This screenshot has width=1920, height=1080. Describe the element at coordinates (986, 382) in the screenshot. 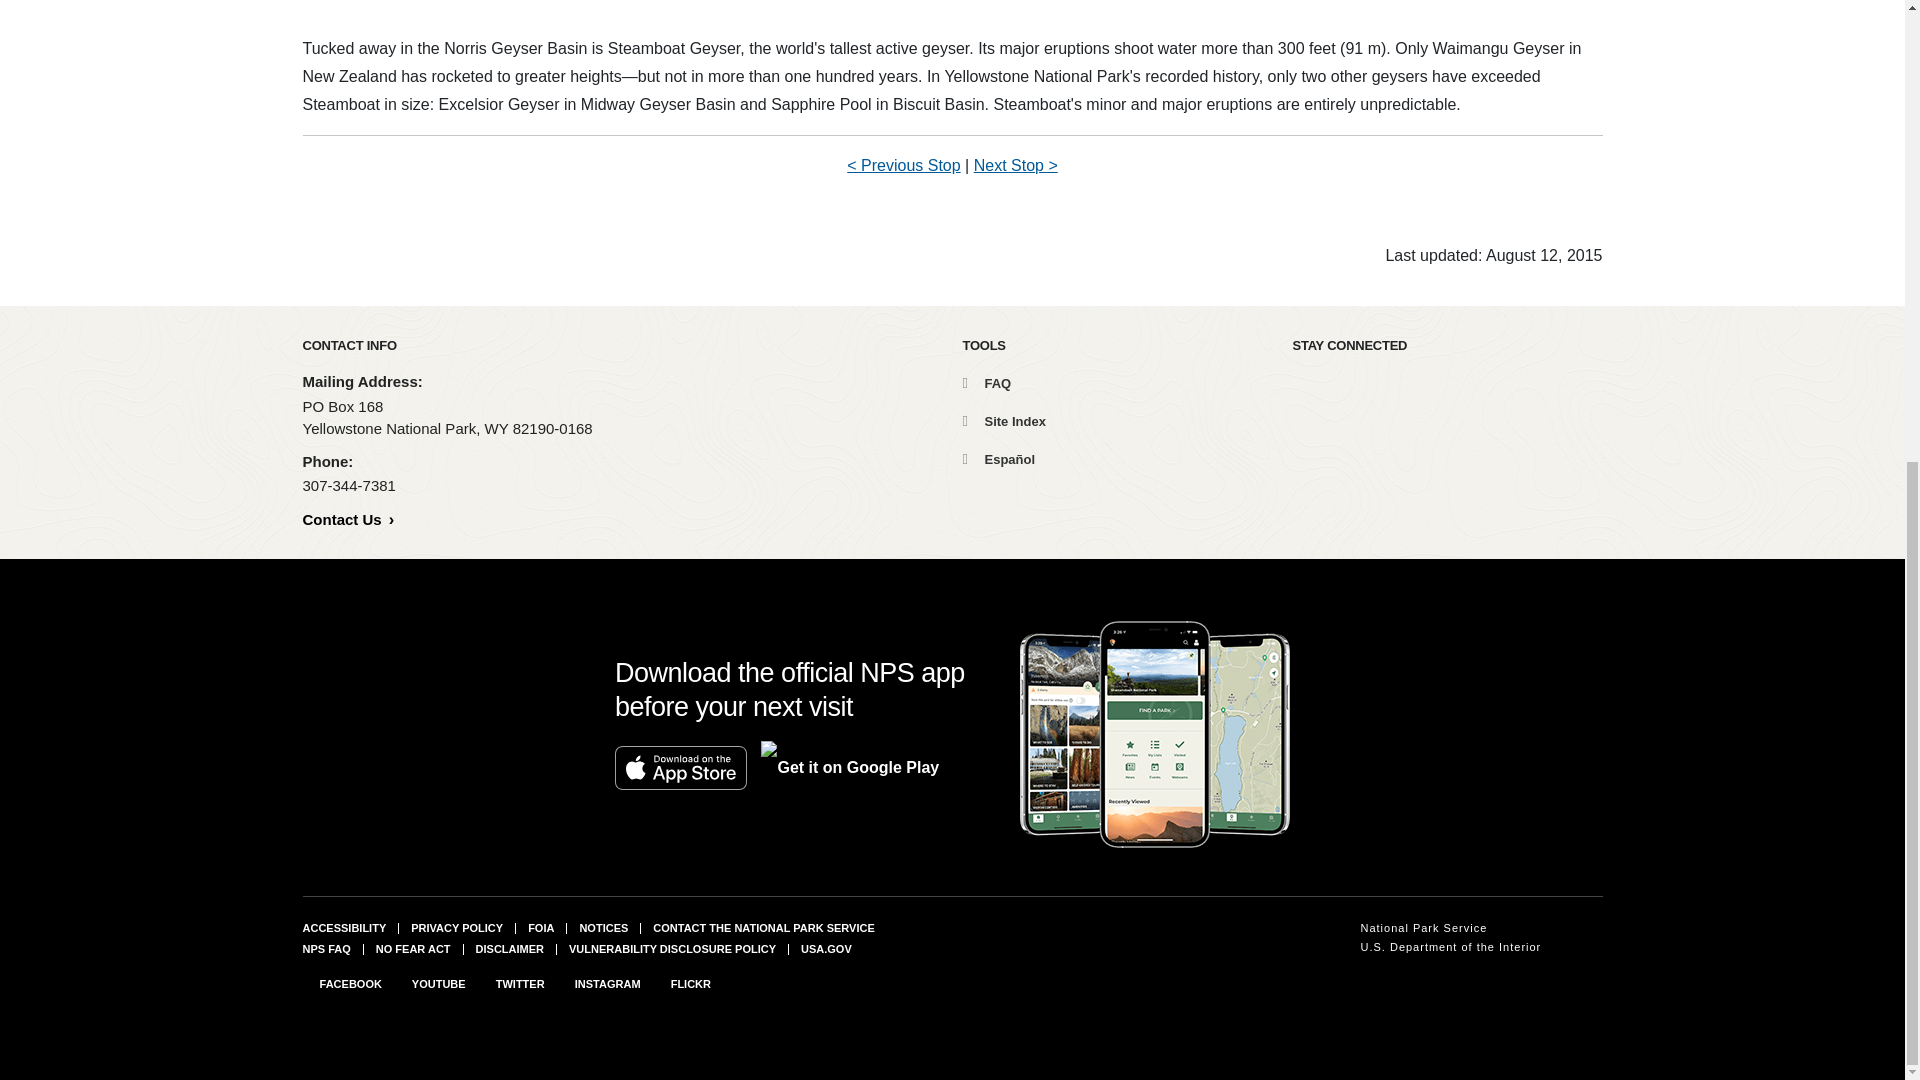

I see `FAQ` at that location.